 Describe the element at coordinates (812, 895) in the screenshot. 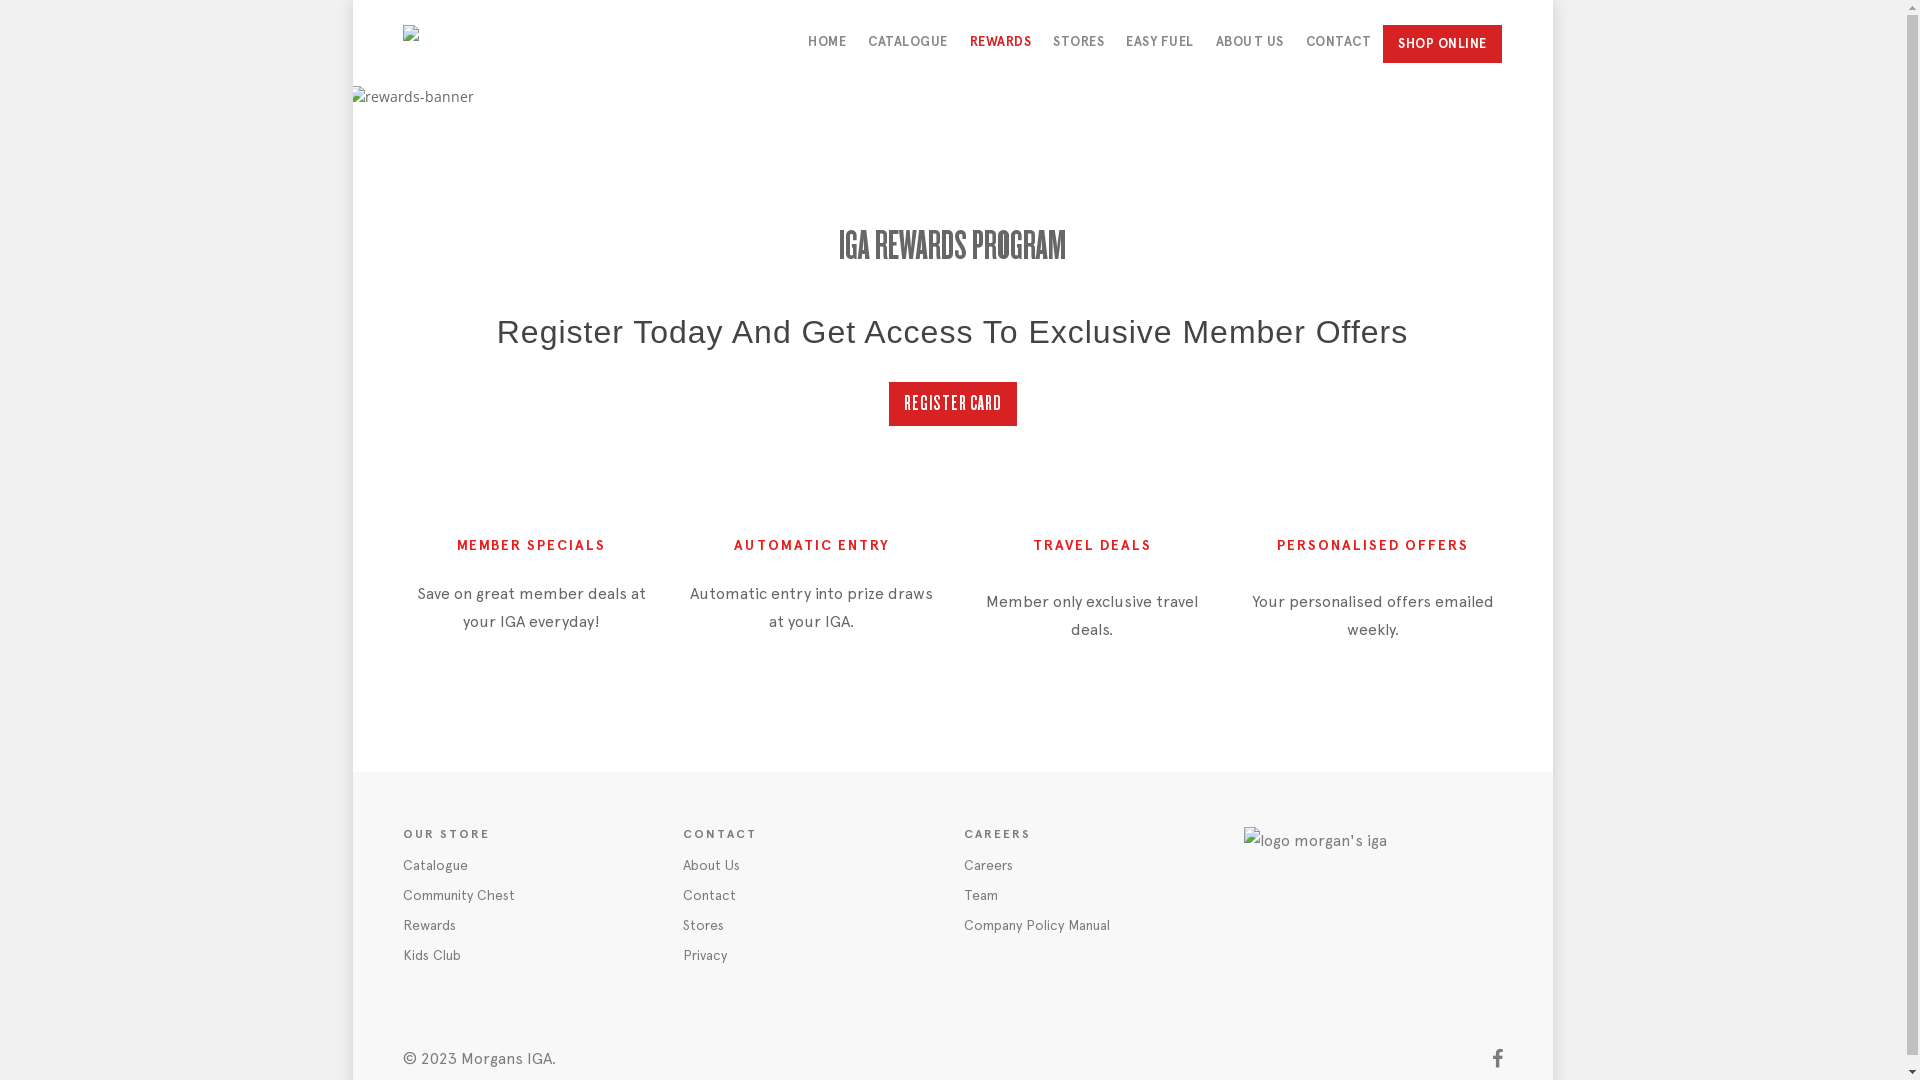

I see `Contact` at that location.